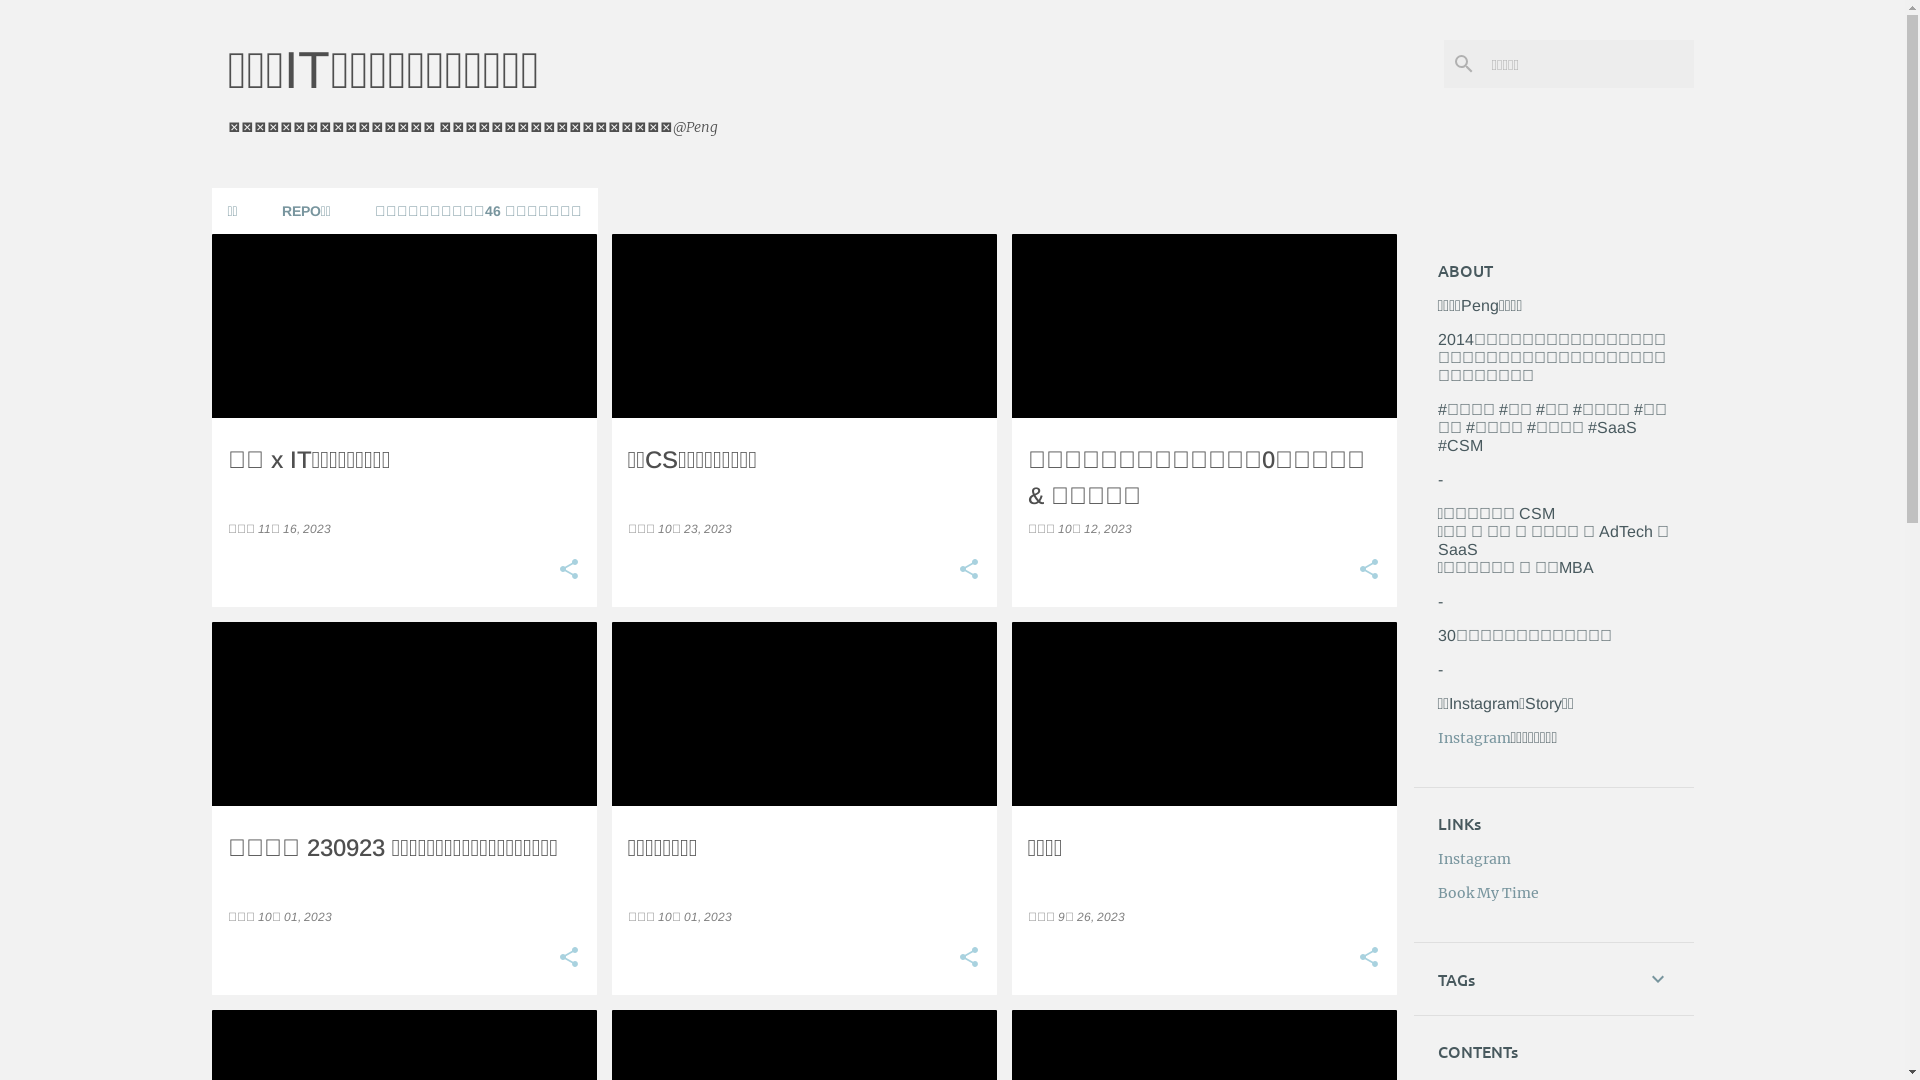  I want to click on Book My Time, so click(1488, 893).